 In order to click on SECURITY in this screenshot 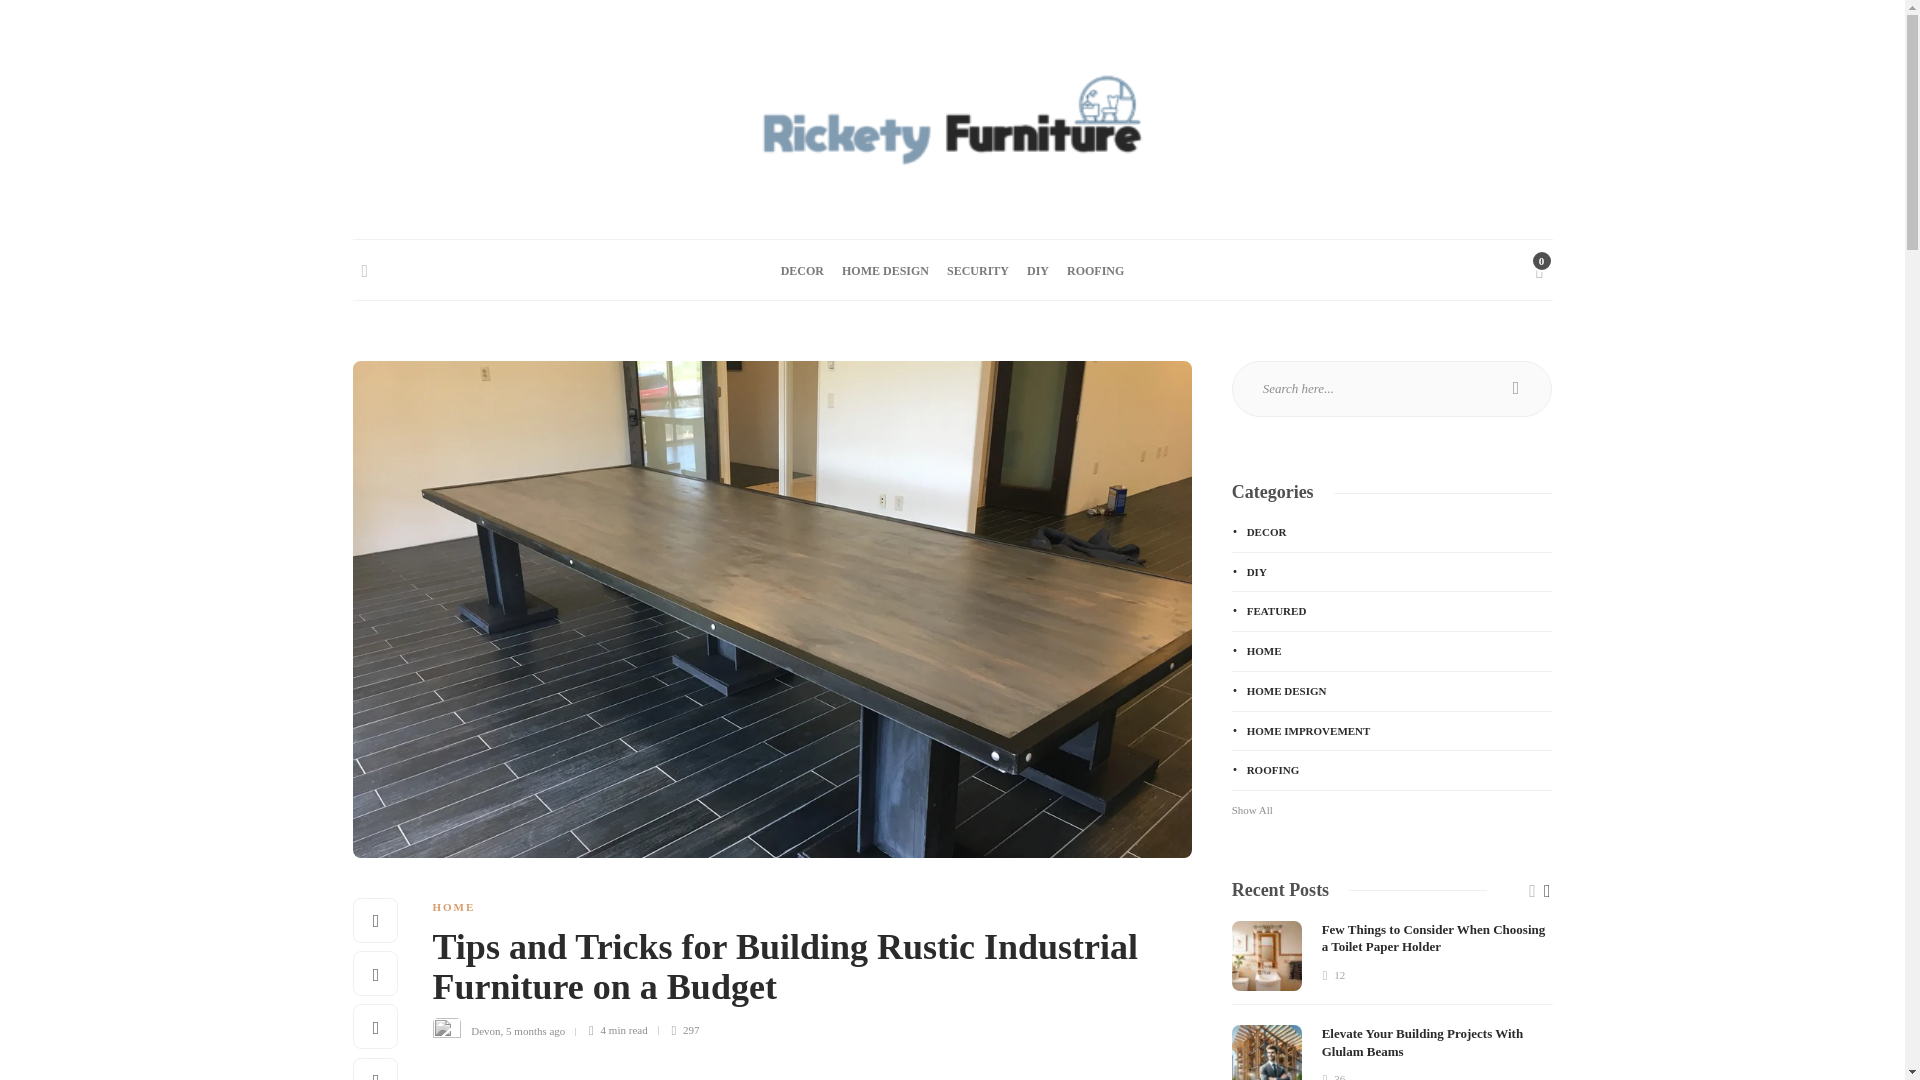, I will do `click(978, 270)`.